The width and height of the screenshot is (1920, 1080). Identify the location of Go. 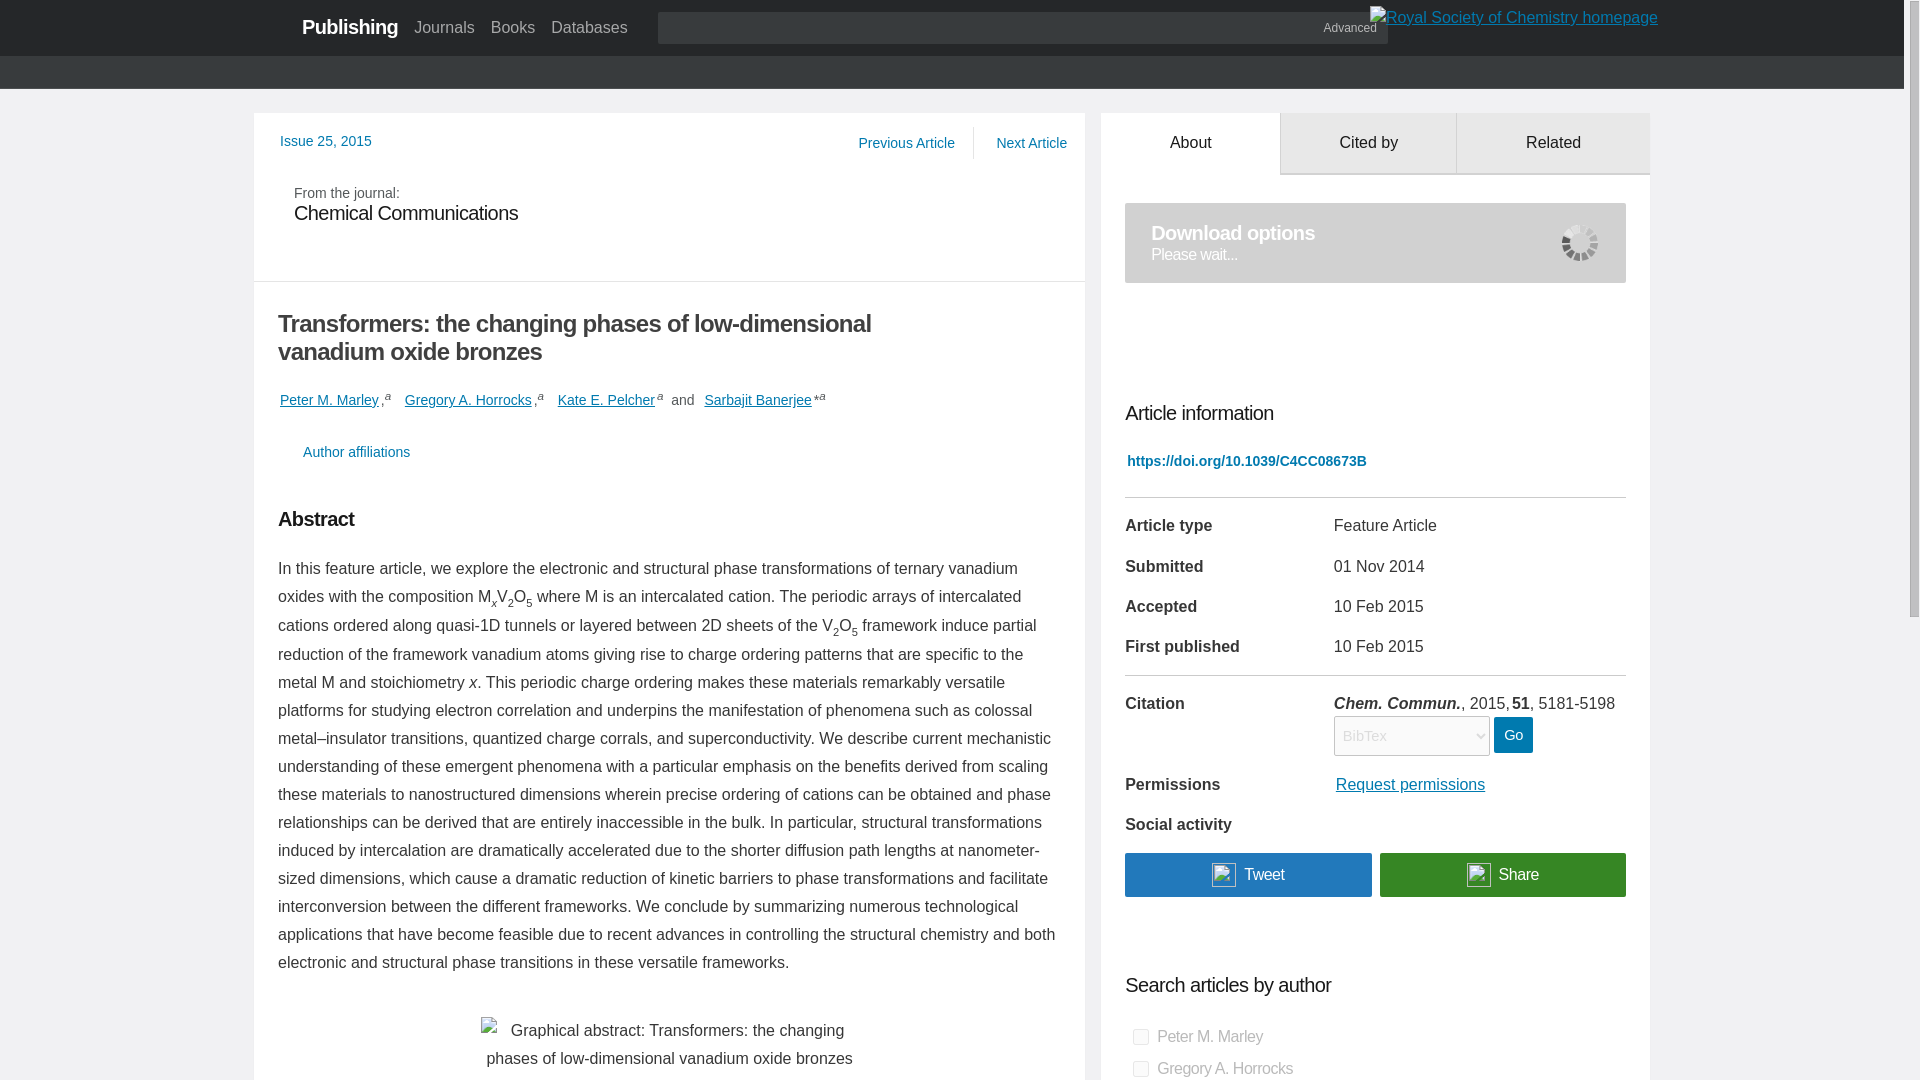
(1512, 734).